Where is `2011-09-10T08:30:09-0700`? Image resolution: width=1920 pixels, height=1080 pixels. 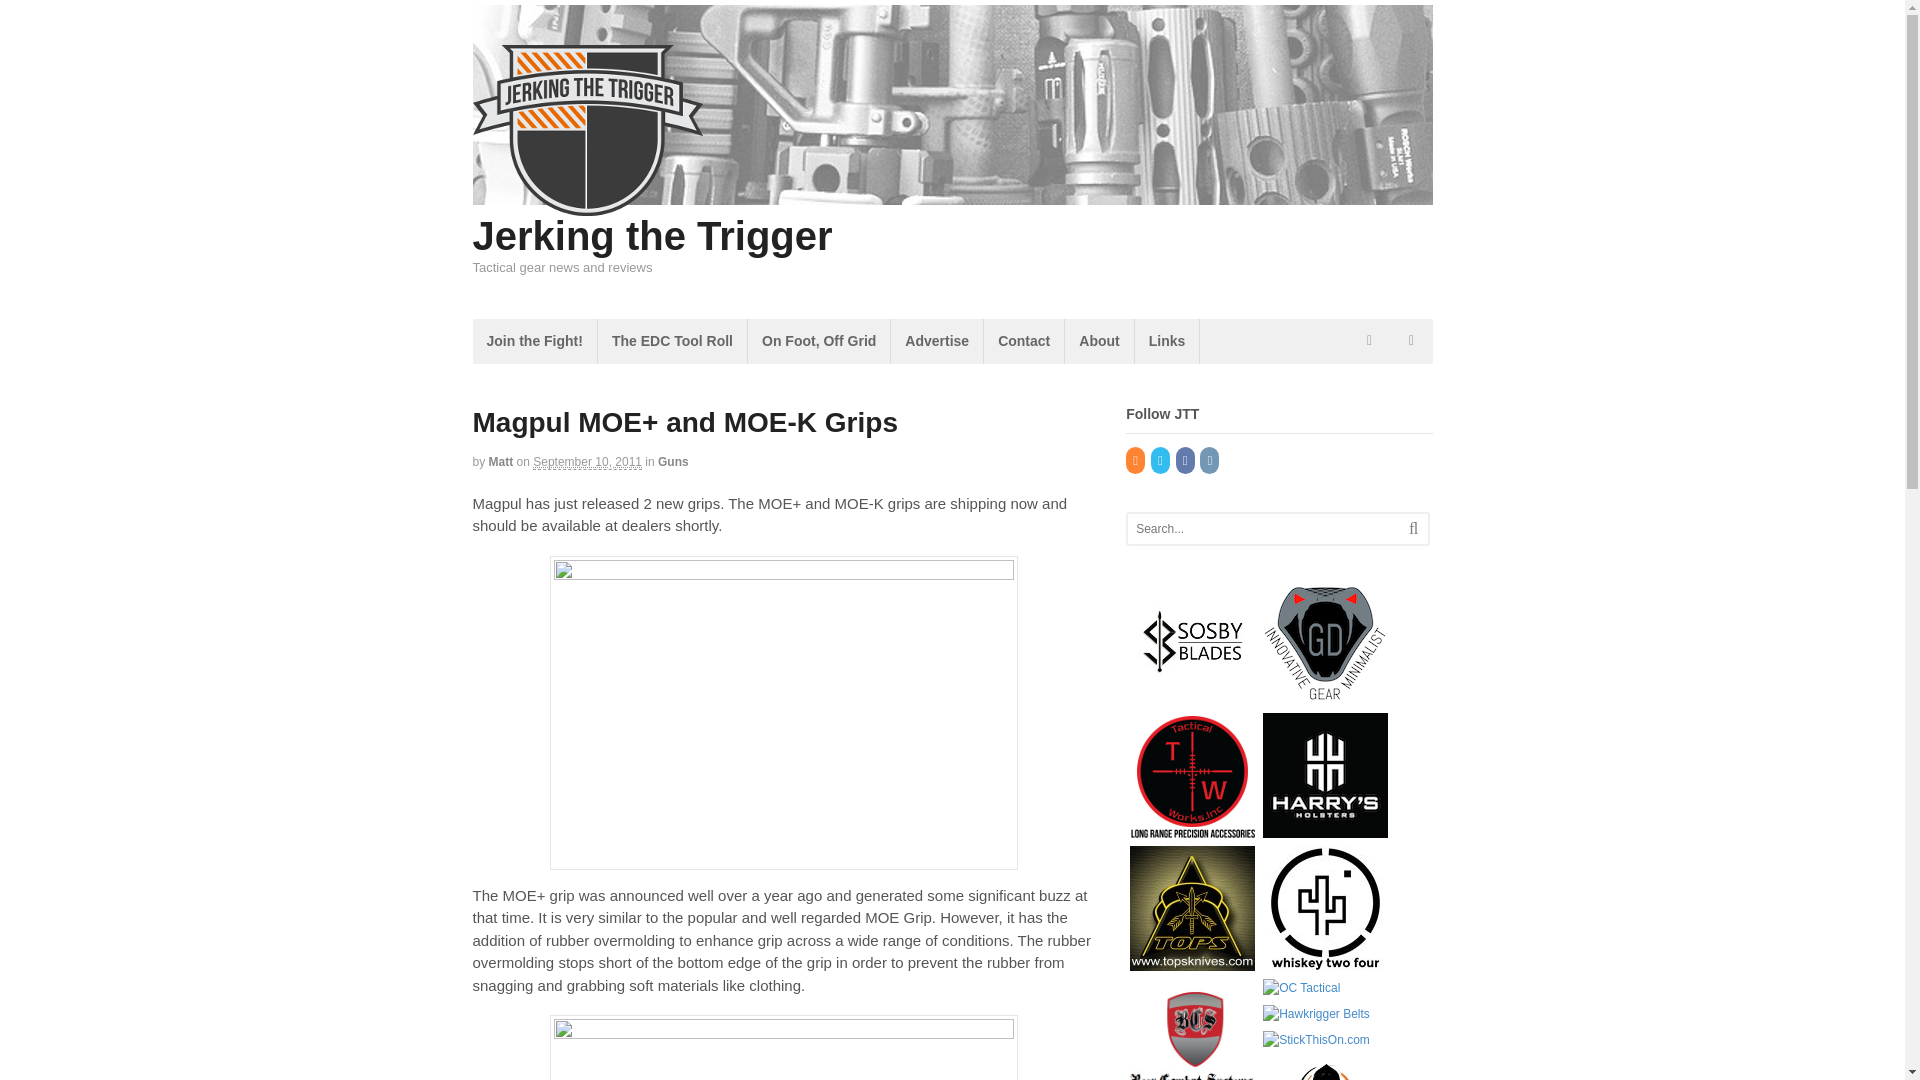
2011-09-10T08:30:09-0700 is located at coordinates (587, 462).